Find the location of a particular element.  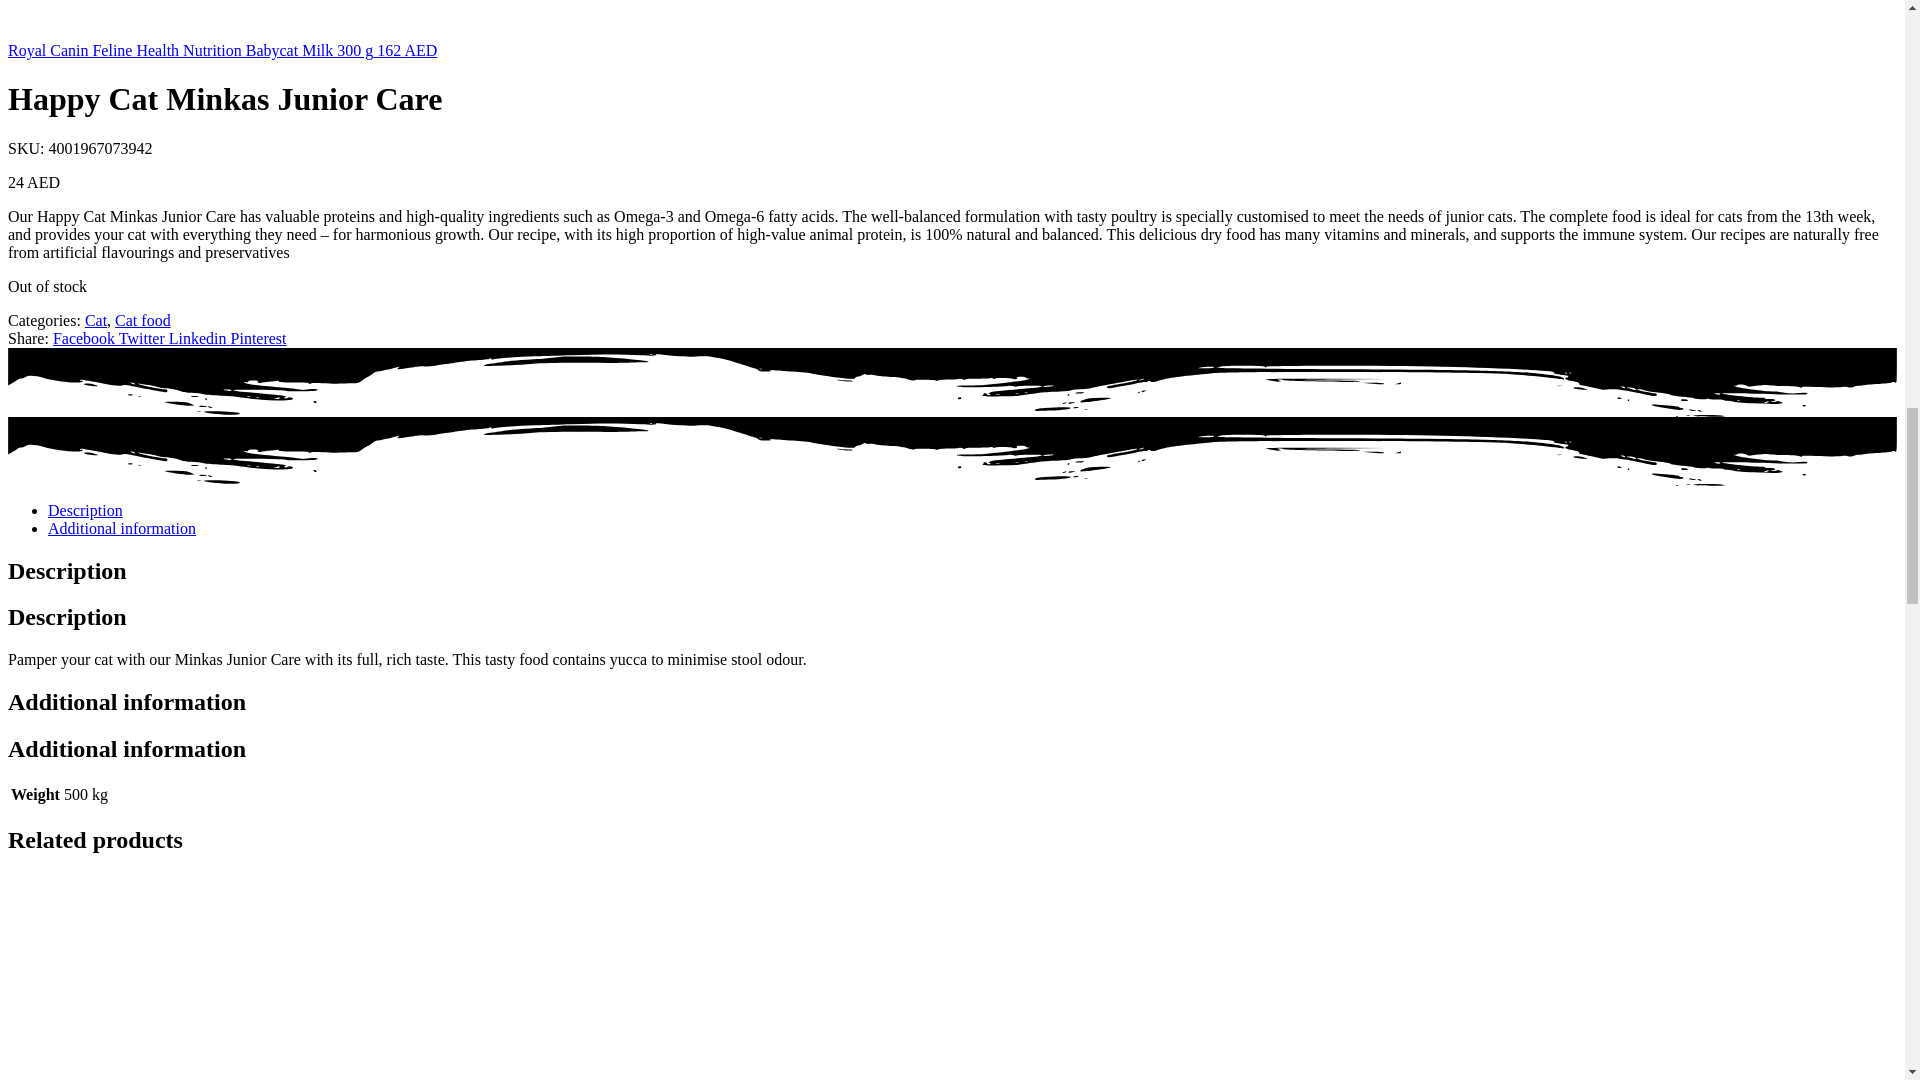

Facebook is located at coordinates (86, 338).